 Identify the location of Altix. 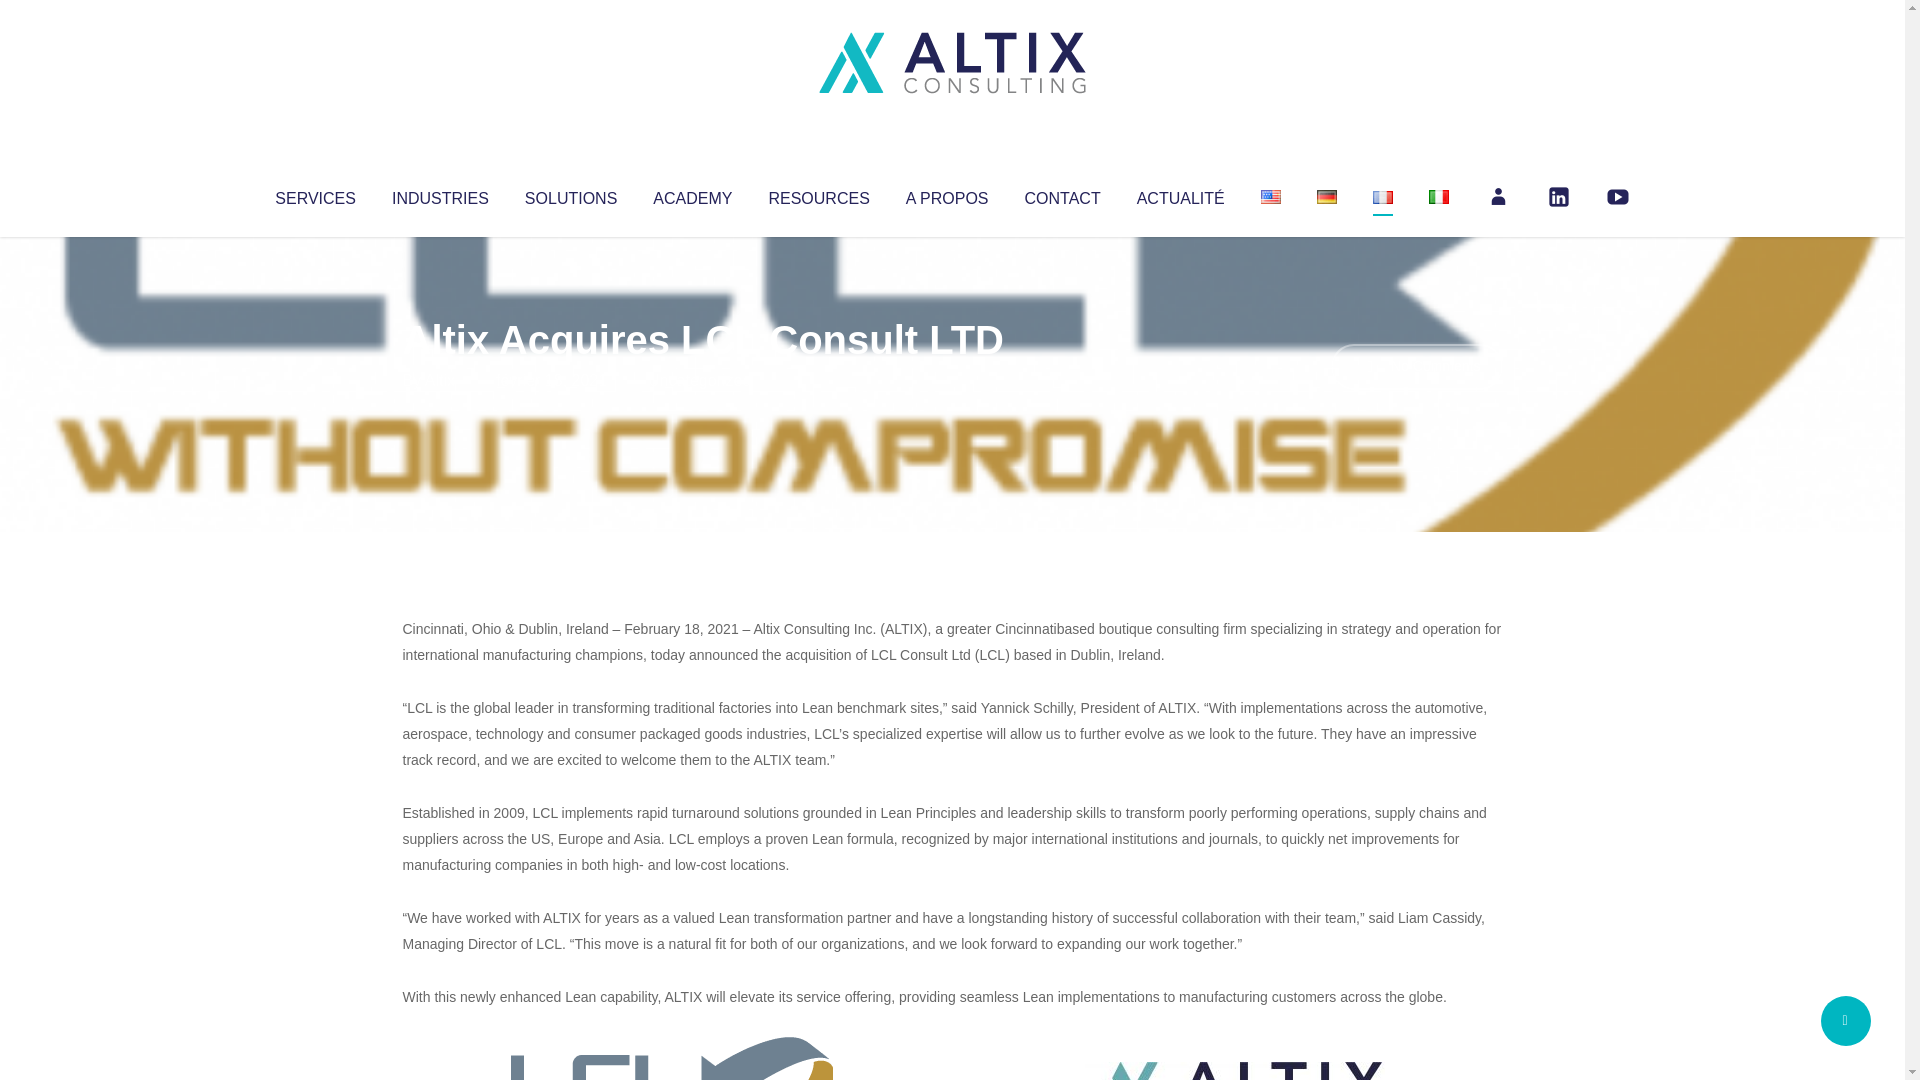
(440, 380).